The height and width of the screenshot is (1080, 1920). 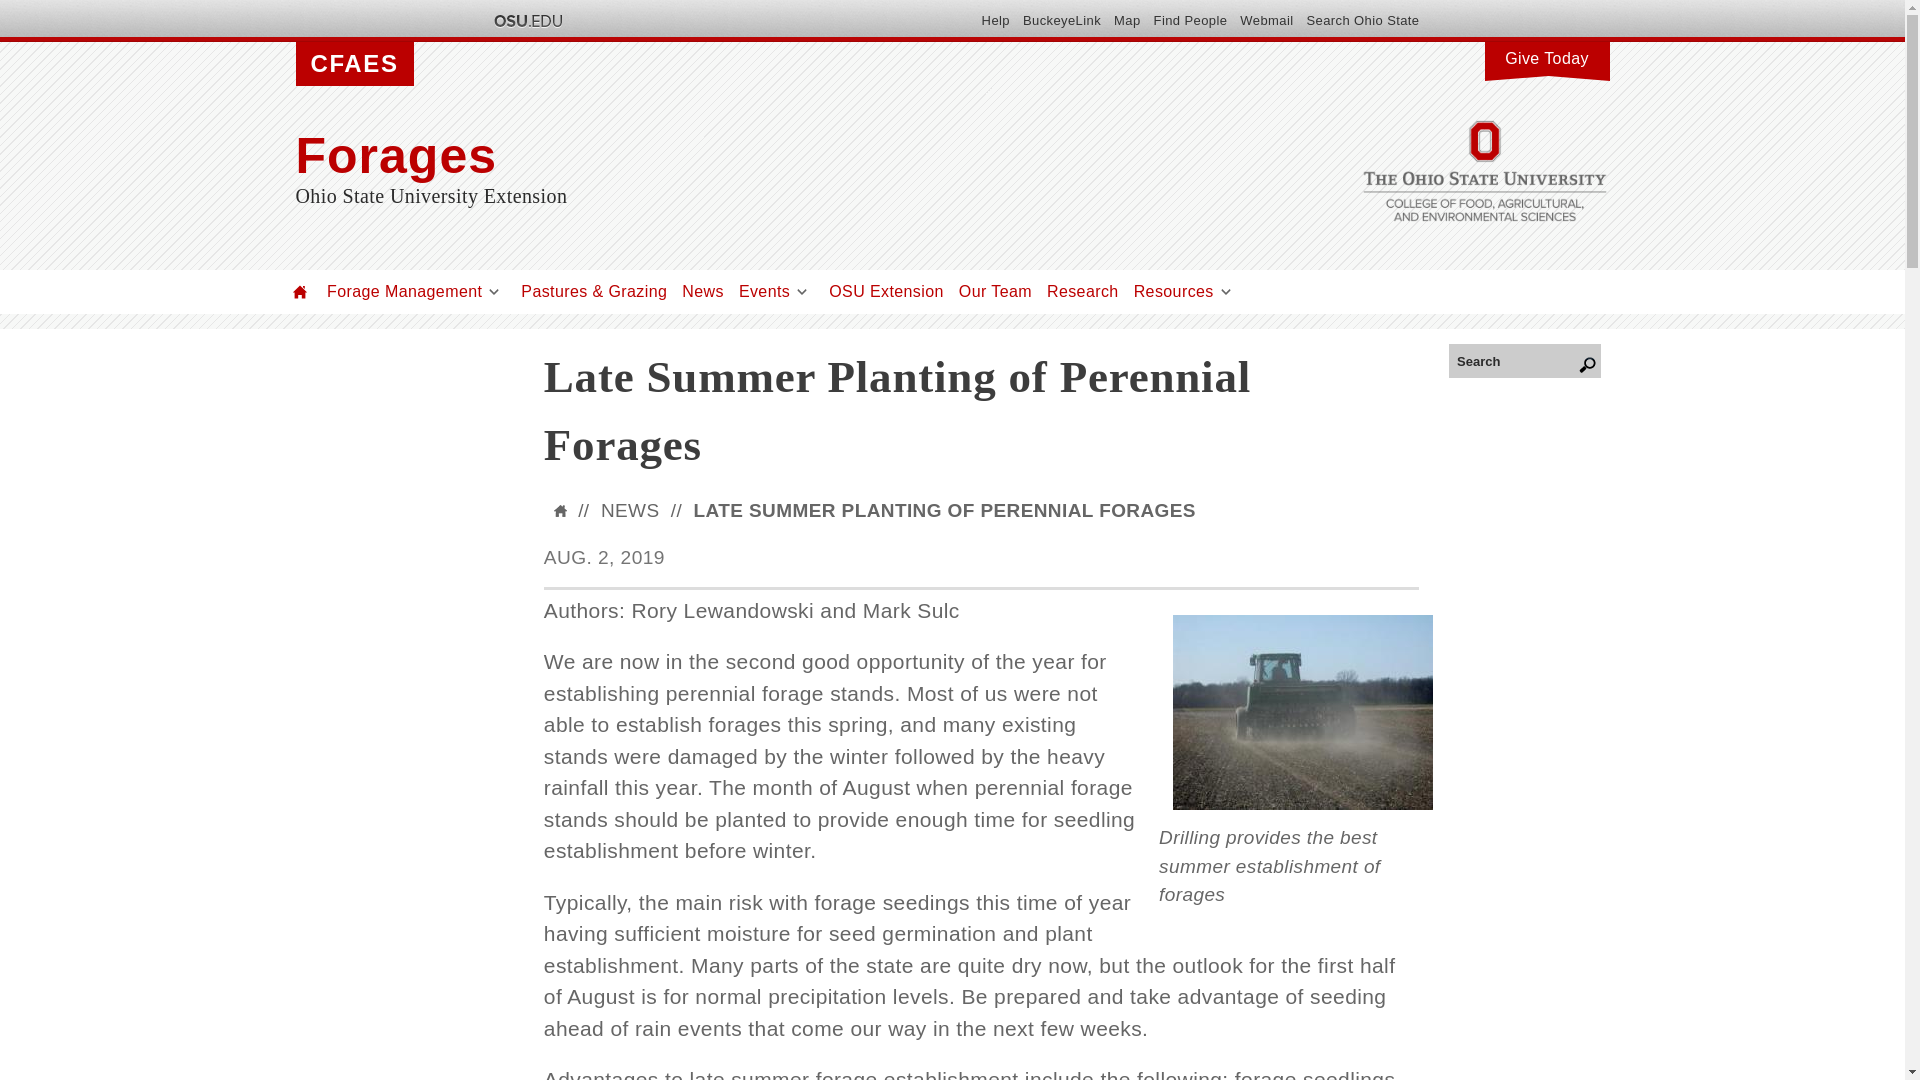 What do you see at coordinates (526, 20) in the screenshot?
I see `The Ohio State University` at bounding box center [526, 20].